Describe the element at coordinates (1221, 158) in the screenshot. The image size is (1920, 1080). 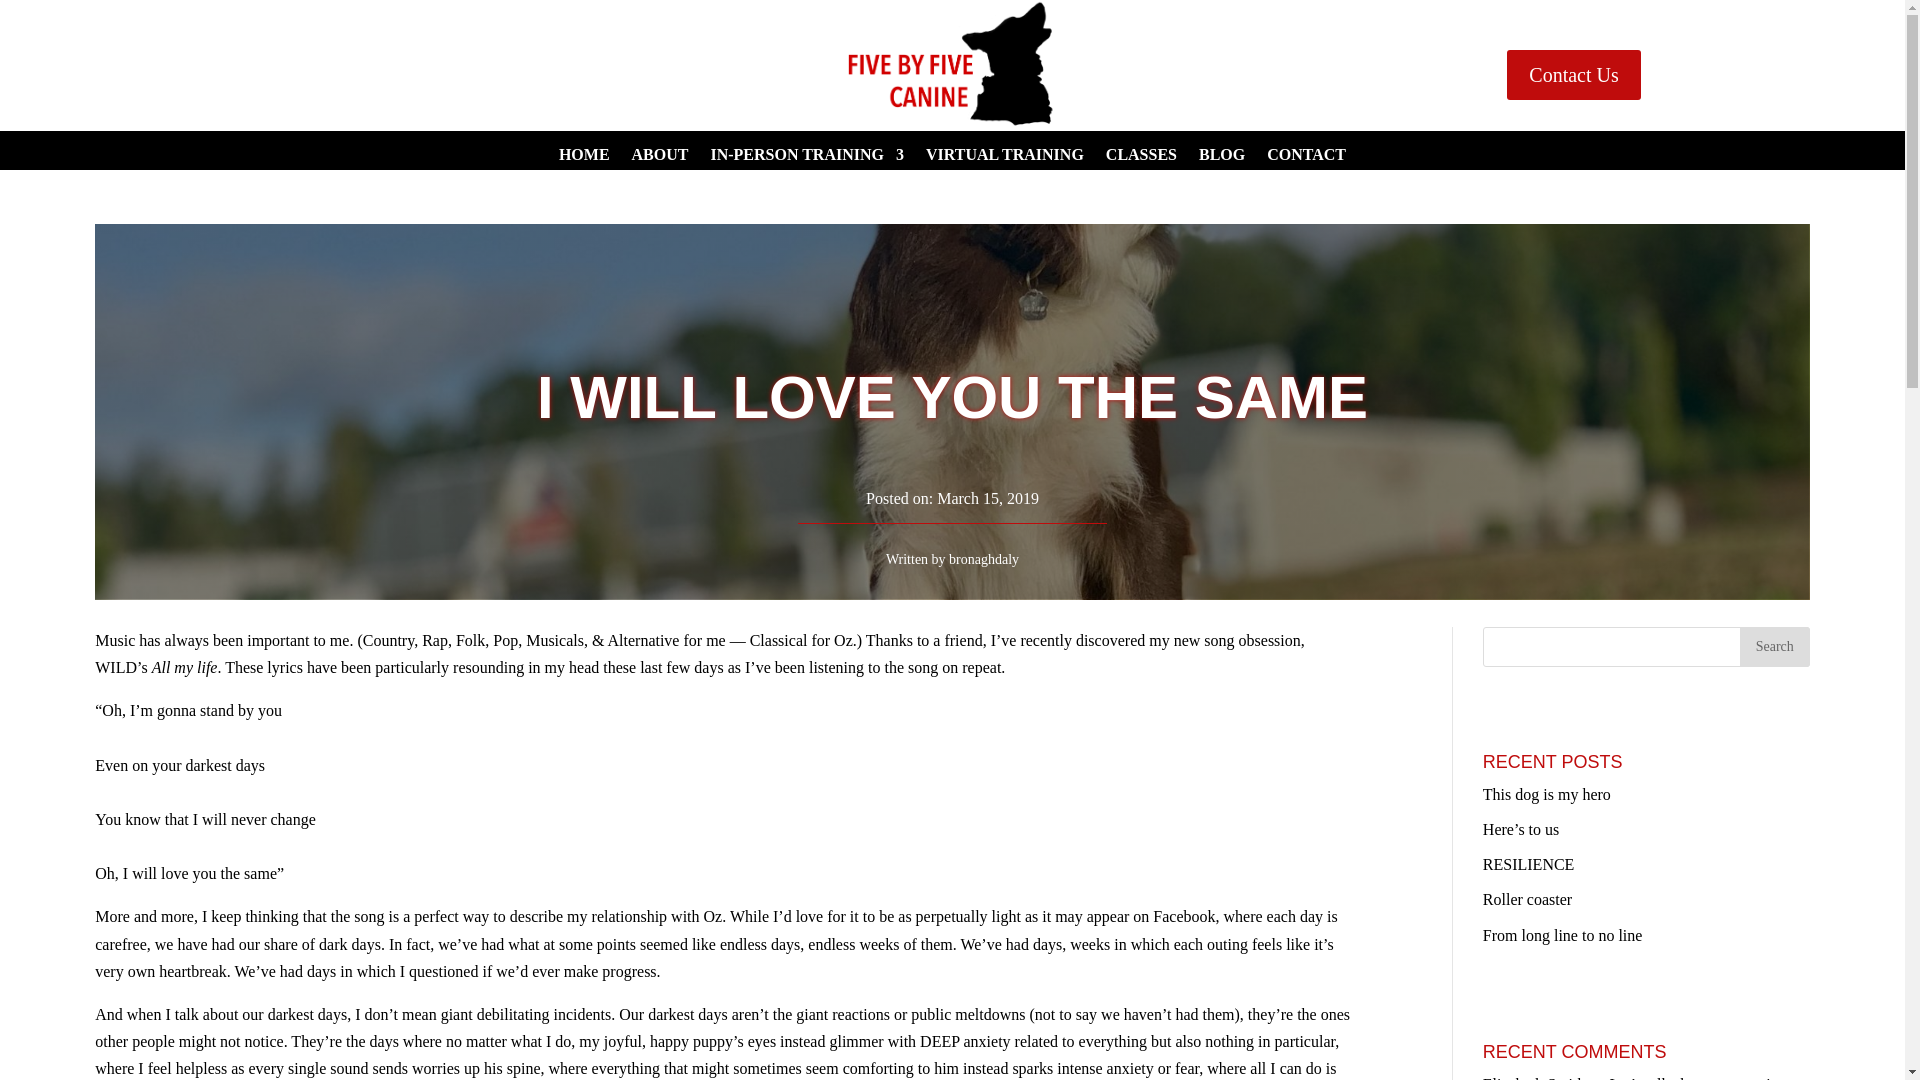
I see `BLOG` at that location.